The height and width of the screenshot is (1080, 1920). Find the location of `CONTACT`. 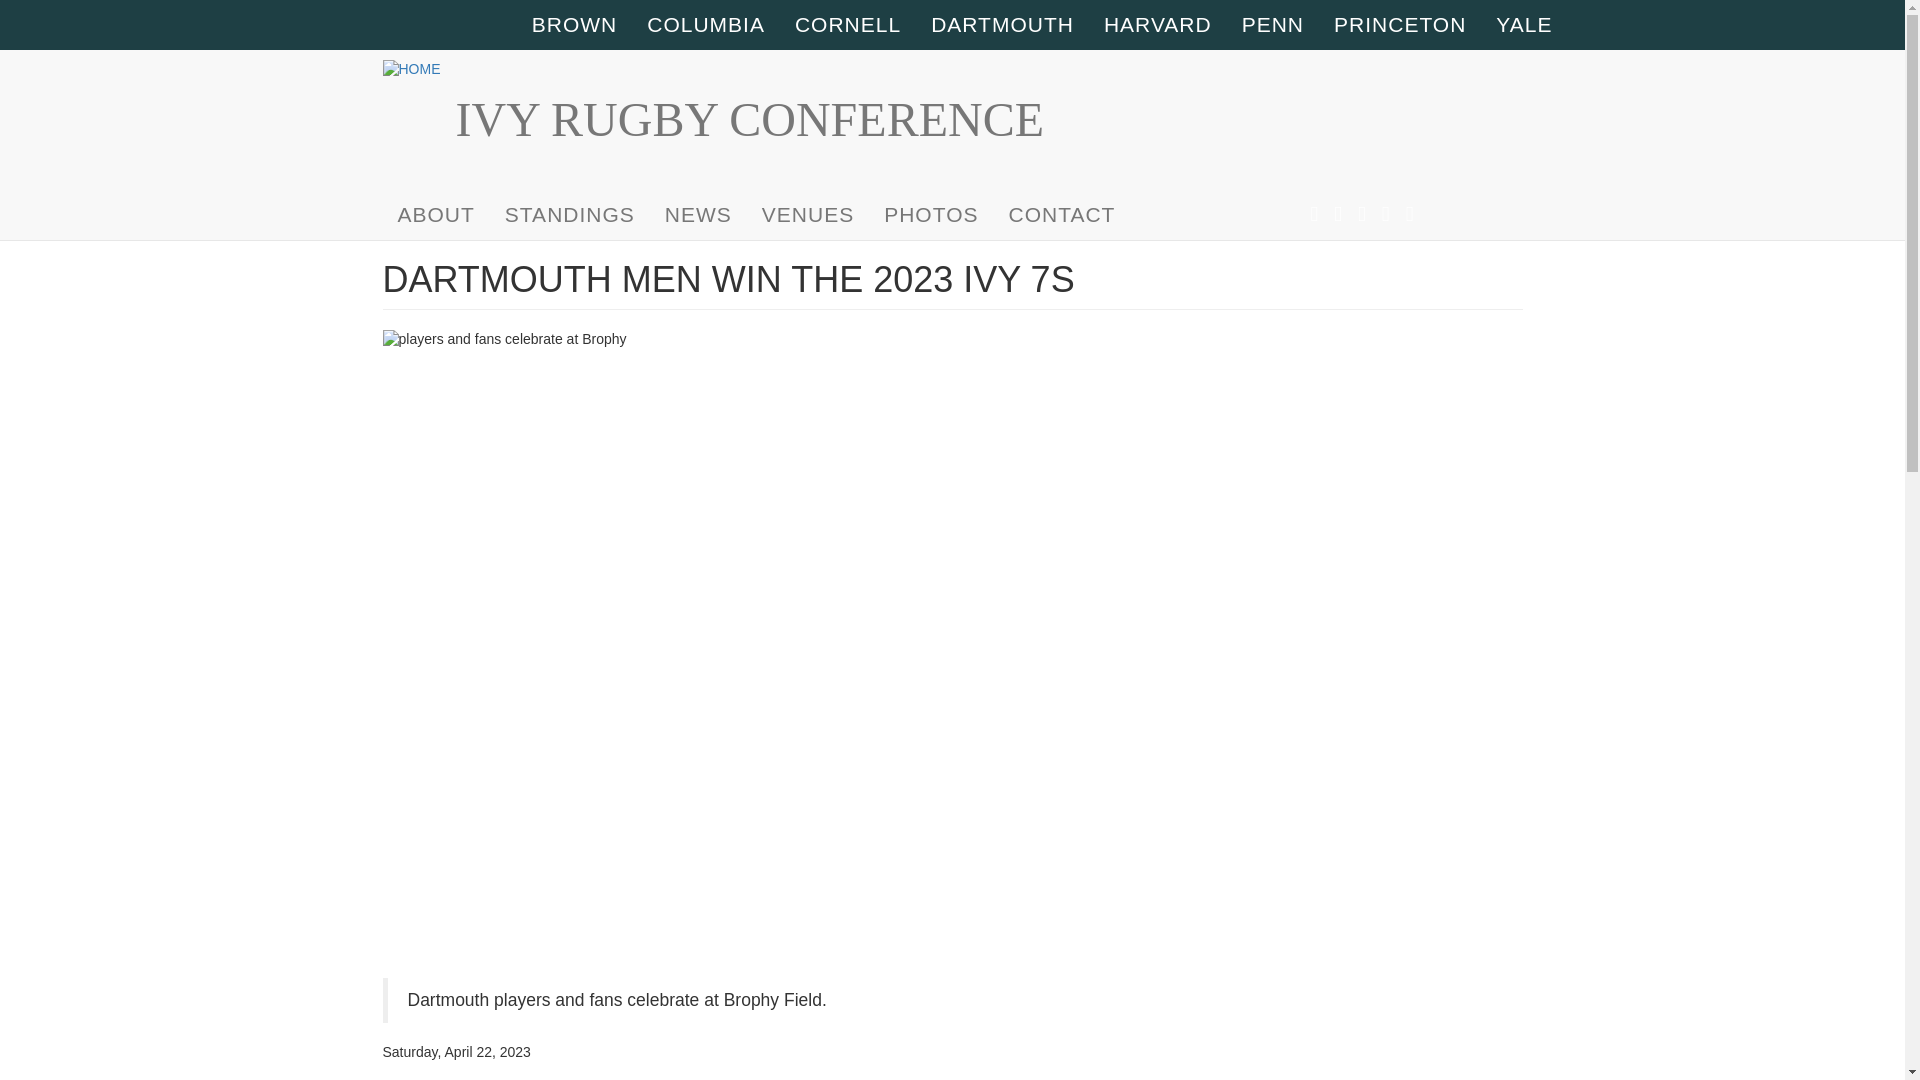

CONTACT is located at coordinates (1061, 214).